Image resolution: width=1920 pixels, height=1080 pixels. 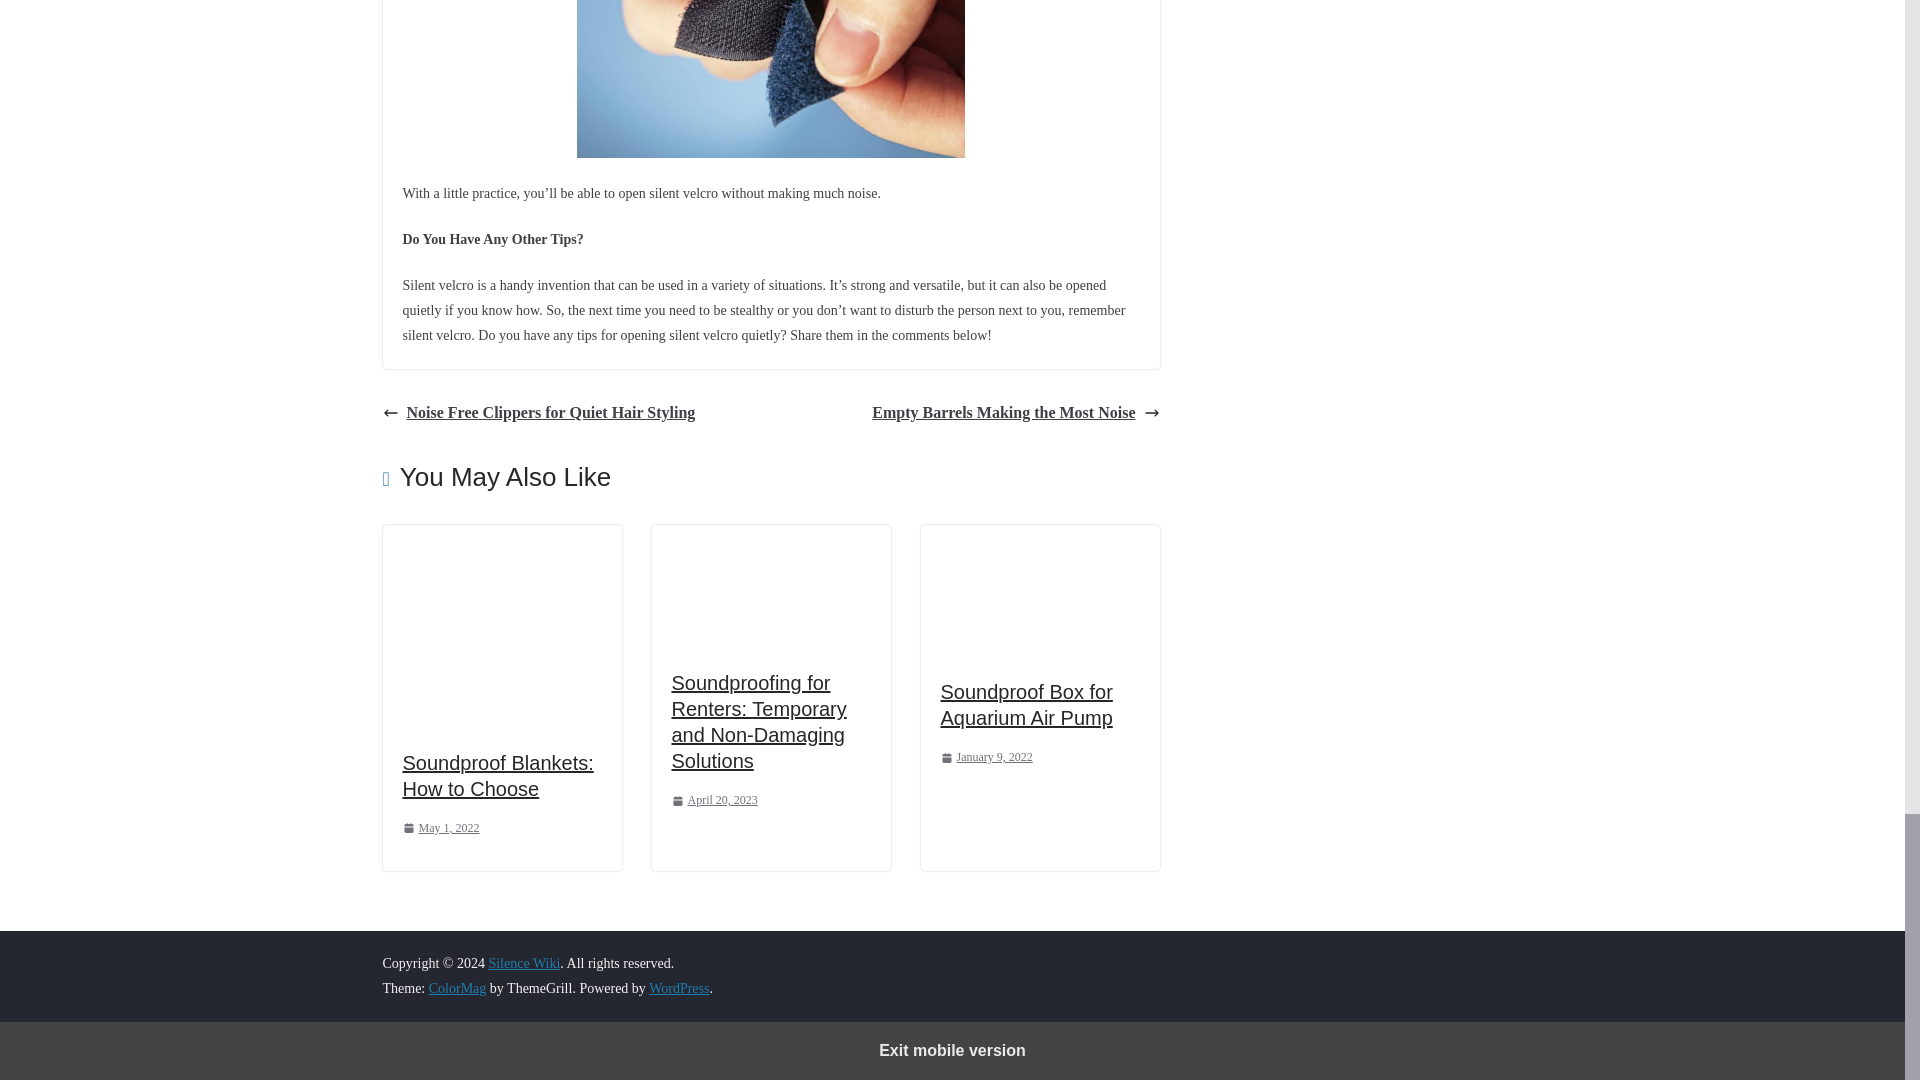 What do you see at coordinates (440, 828) in the screenshot?
I see `12:36 pm` at bounding box center [440, 828].